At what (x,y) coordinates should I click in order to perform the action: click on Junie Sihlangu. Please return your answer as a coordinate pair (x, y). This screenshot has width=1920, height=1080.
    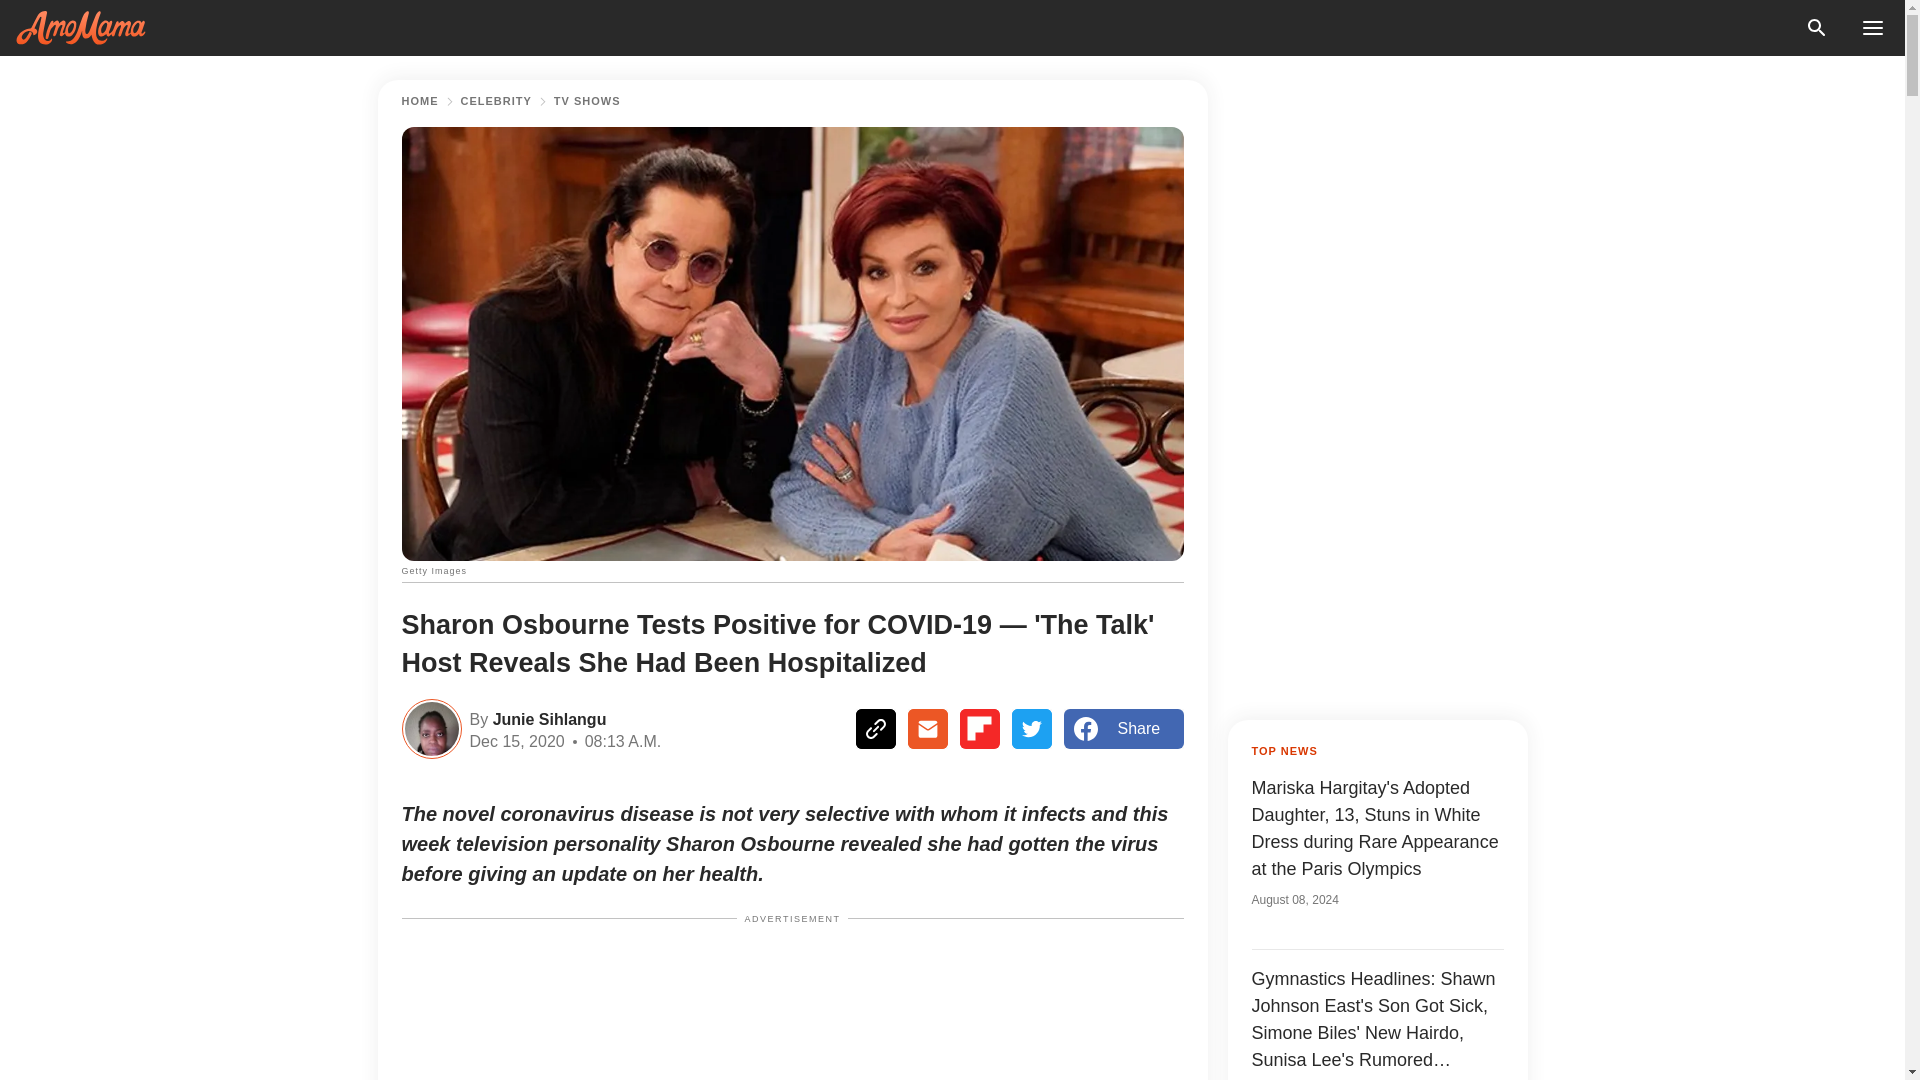
    Looking at the image, I should click on (546, 718).